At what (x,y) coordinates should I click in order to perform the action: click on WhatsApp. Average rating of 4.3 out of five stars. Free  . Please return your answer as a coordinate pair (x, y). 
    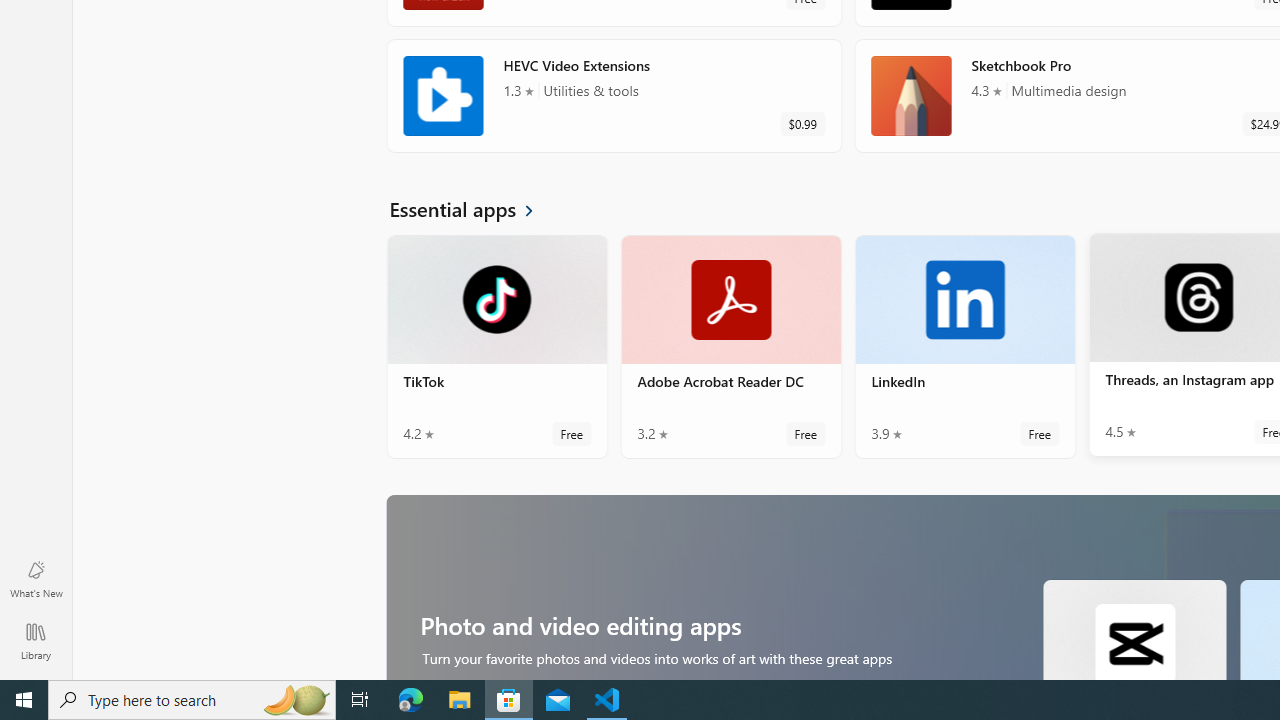
    Looking at the image, I should click on (614, 206).